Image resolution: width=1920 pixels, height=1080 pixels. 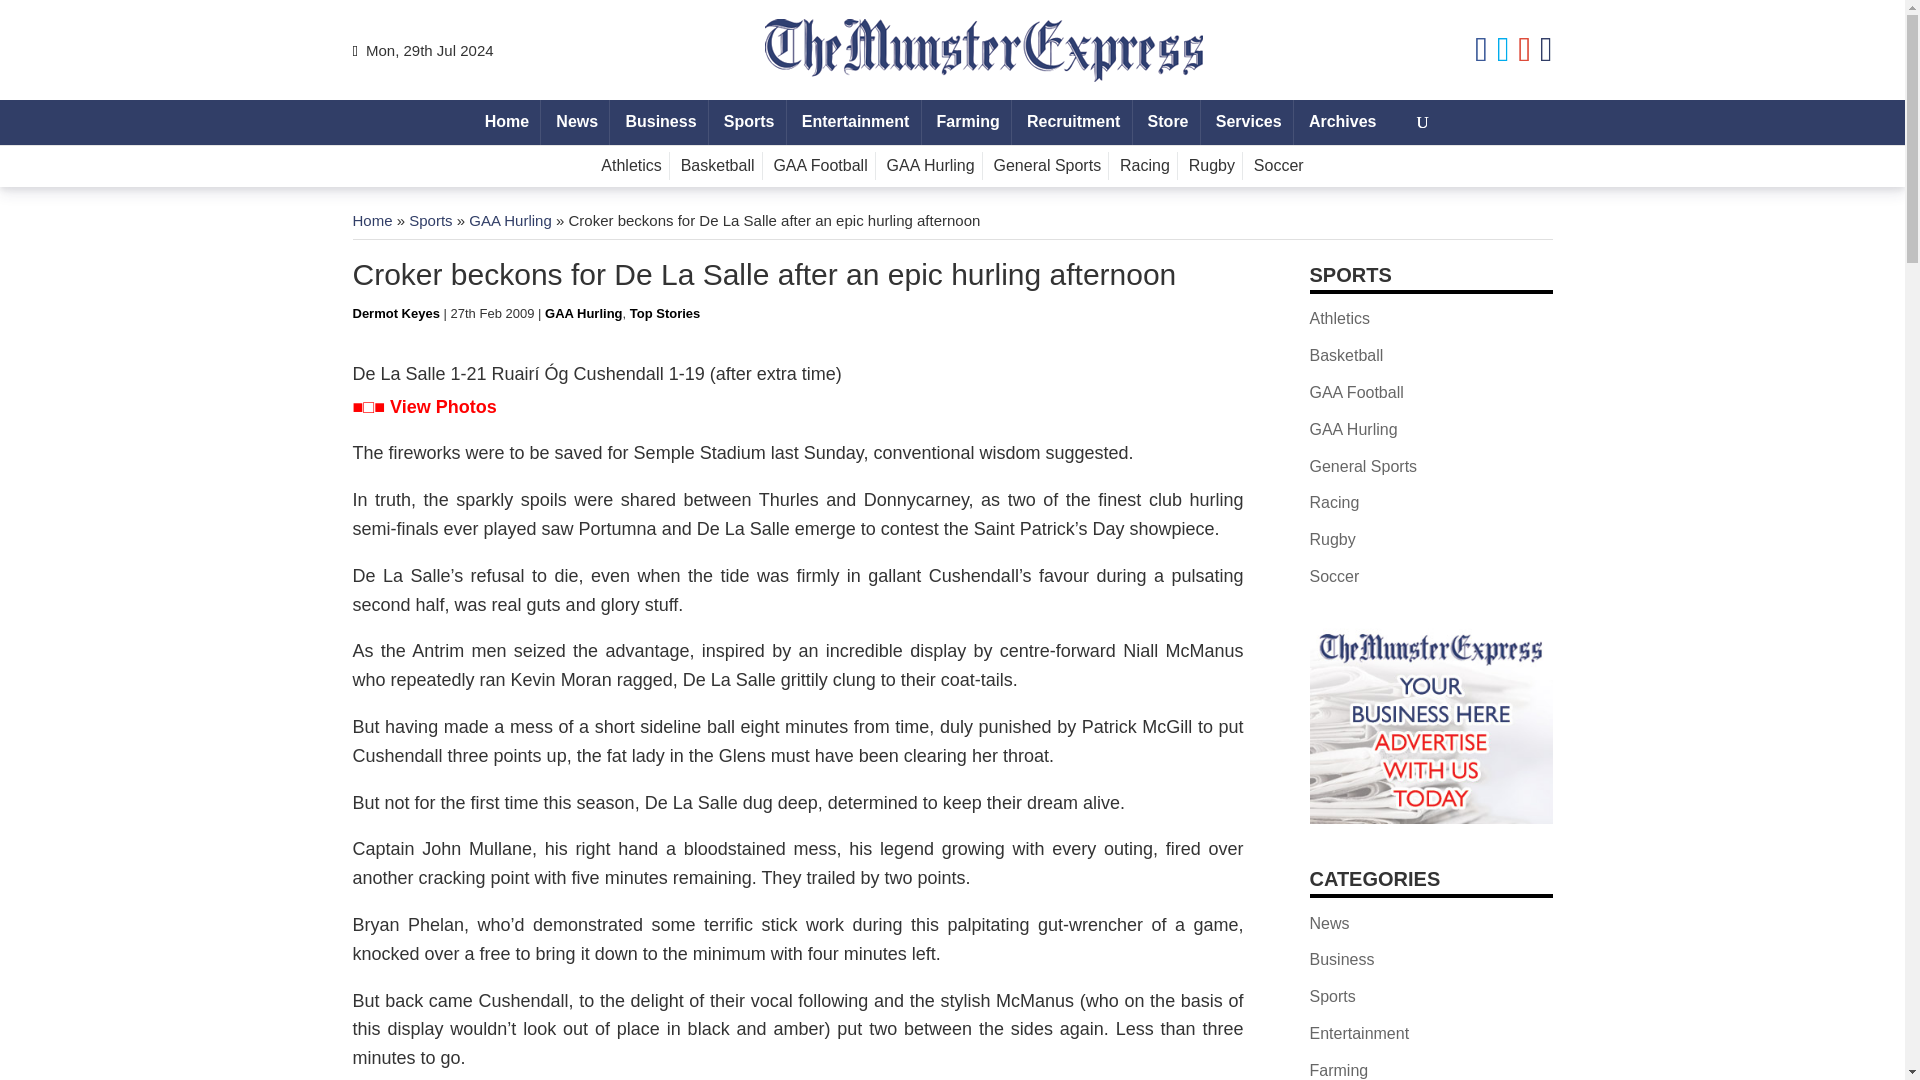 I want to click on Posts by Dermot Keyes, so click(x=395, y=312).